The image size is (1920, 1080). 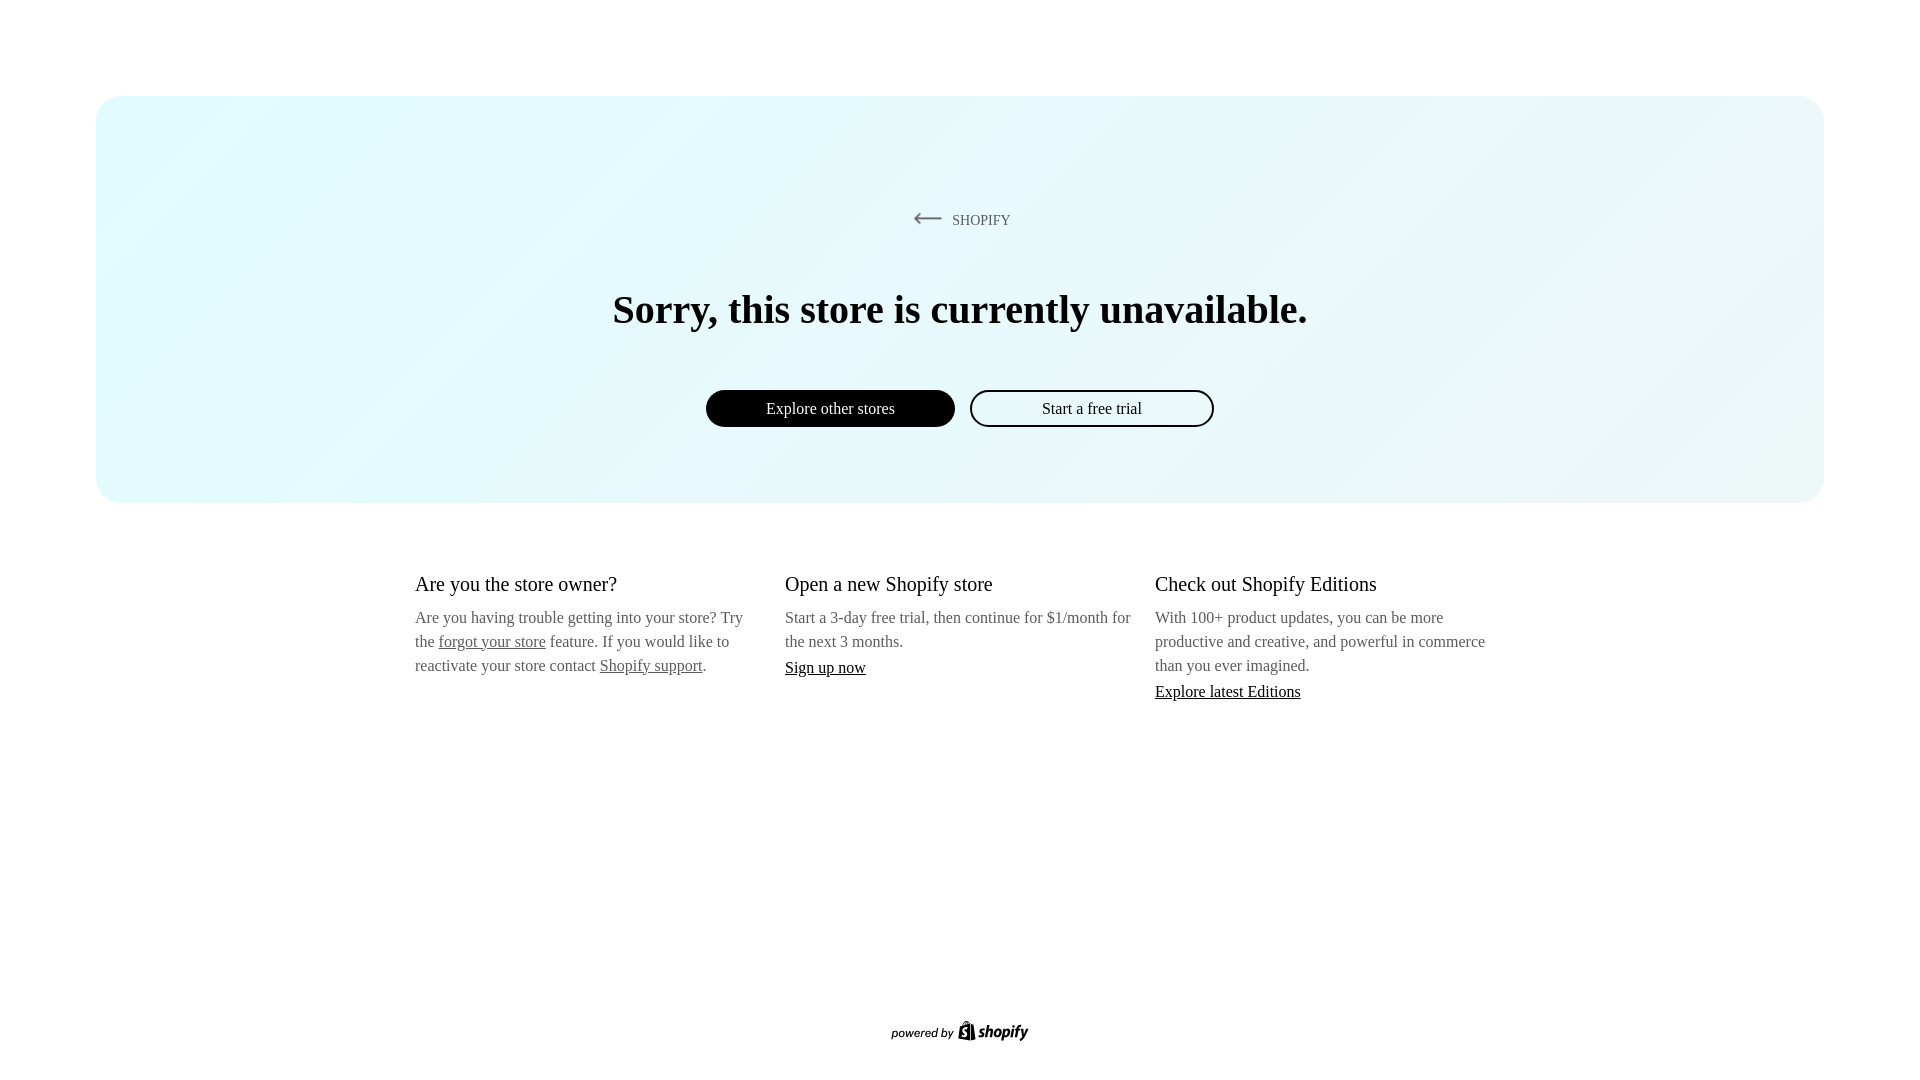 What do you see at coordinates (830, 408) in the screenshot?
I see `Explore other stores` at bounding box center [830, 408].